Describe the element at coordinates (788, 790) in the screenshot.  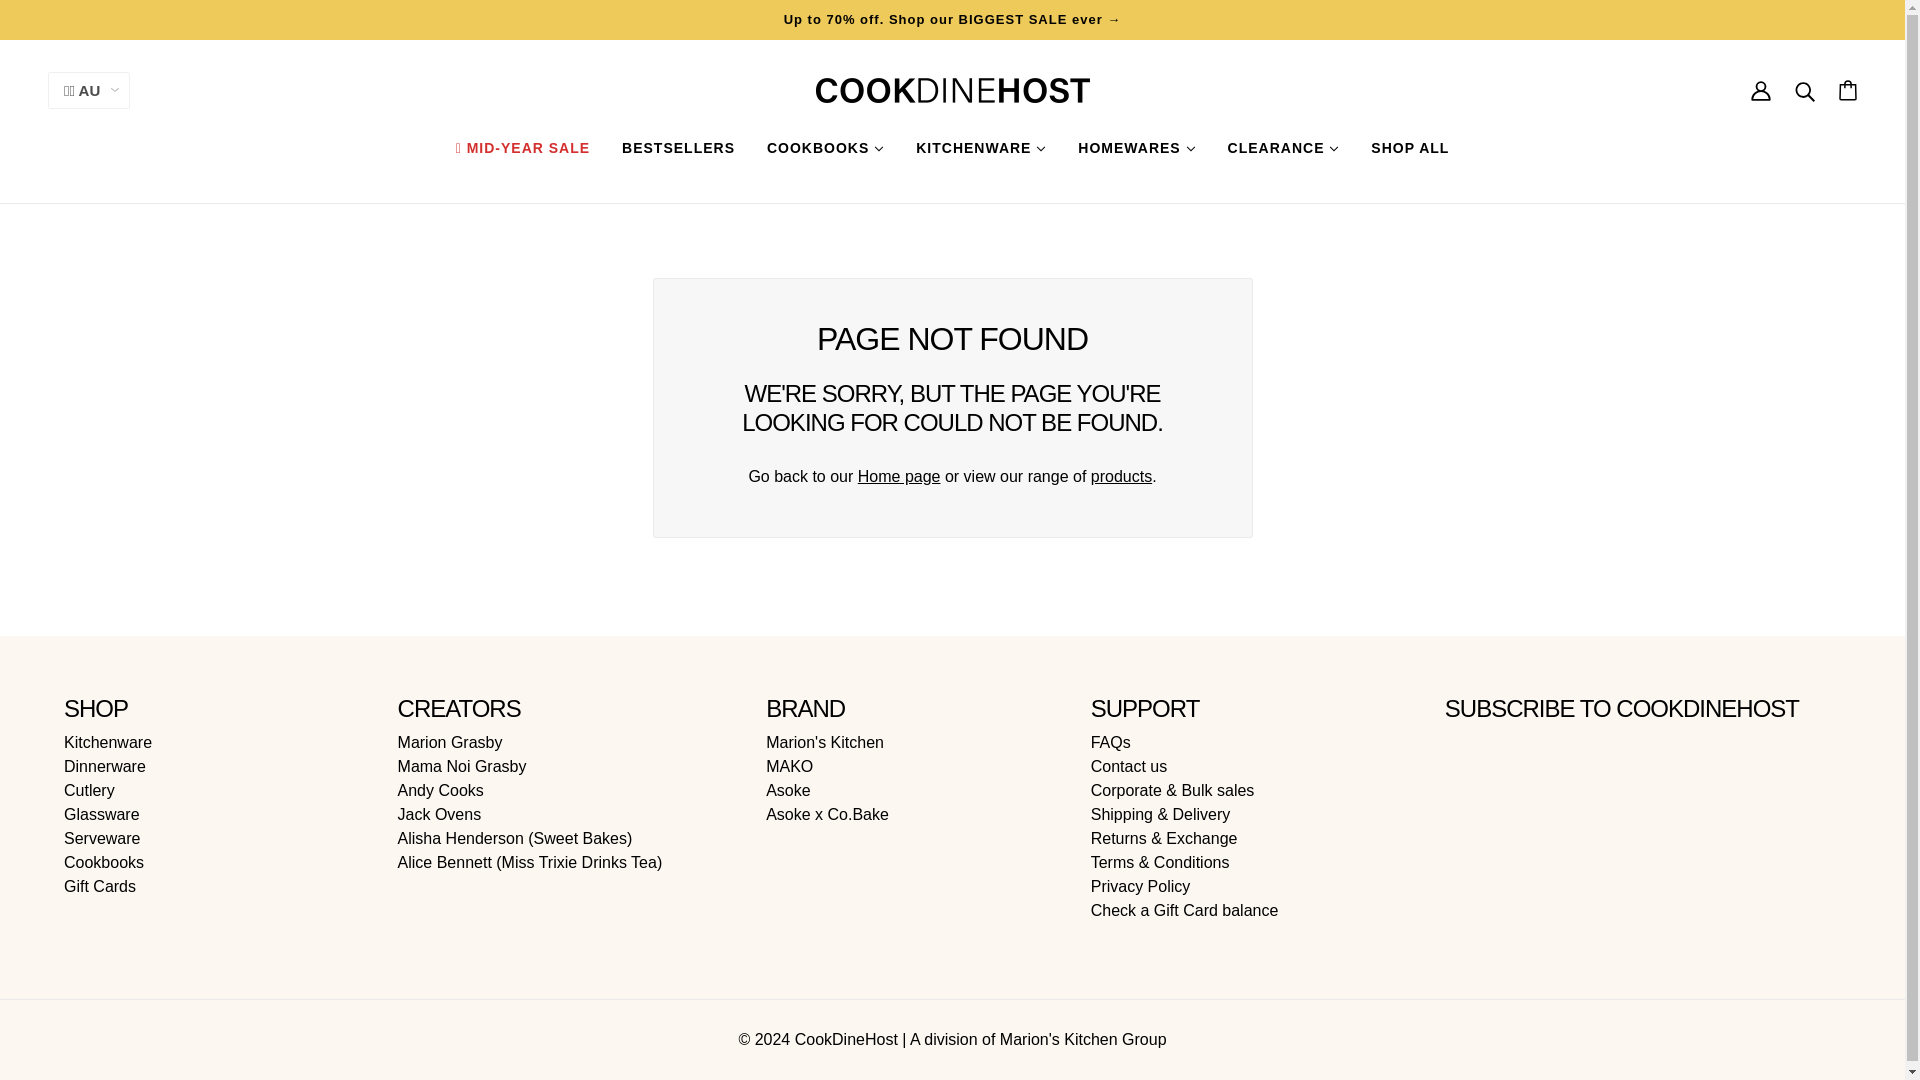
I see `Asoke` at that location.